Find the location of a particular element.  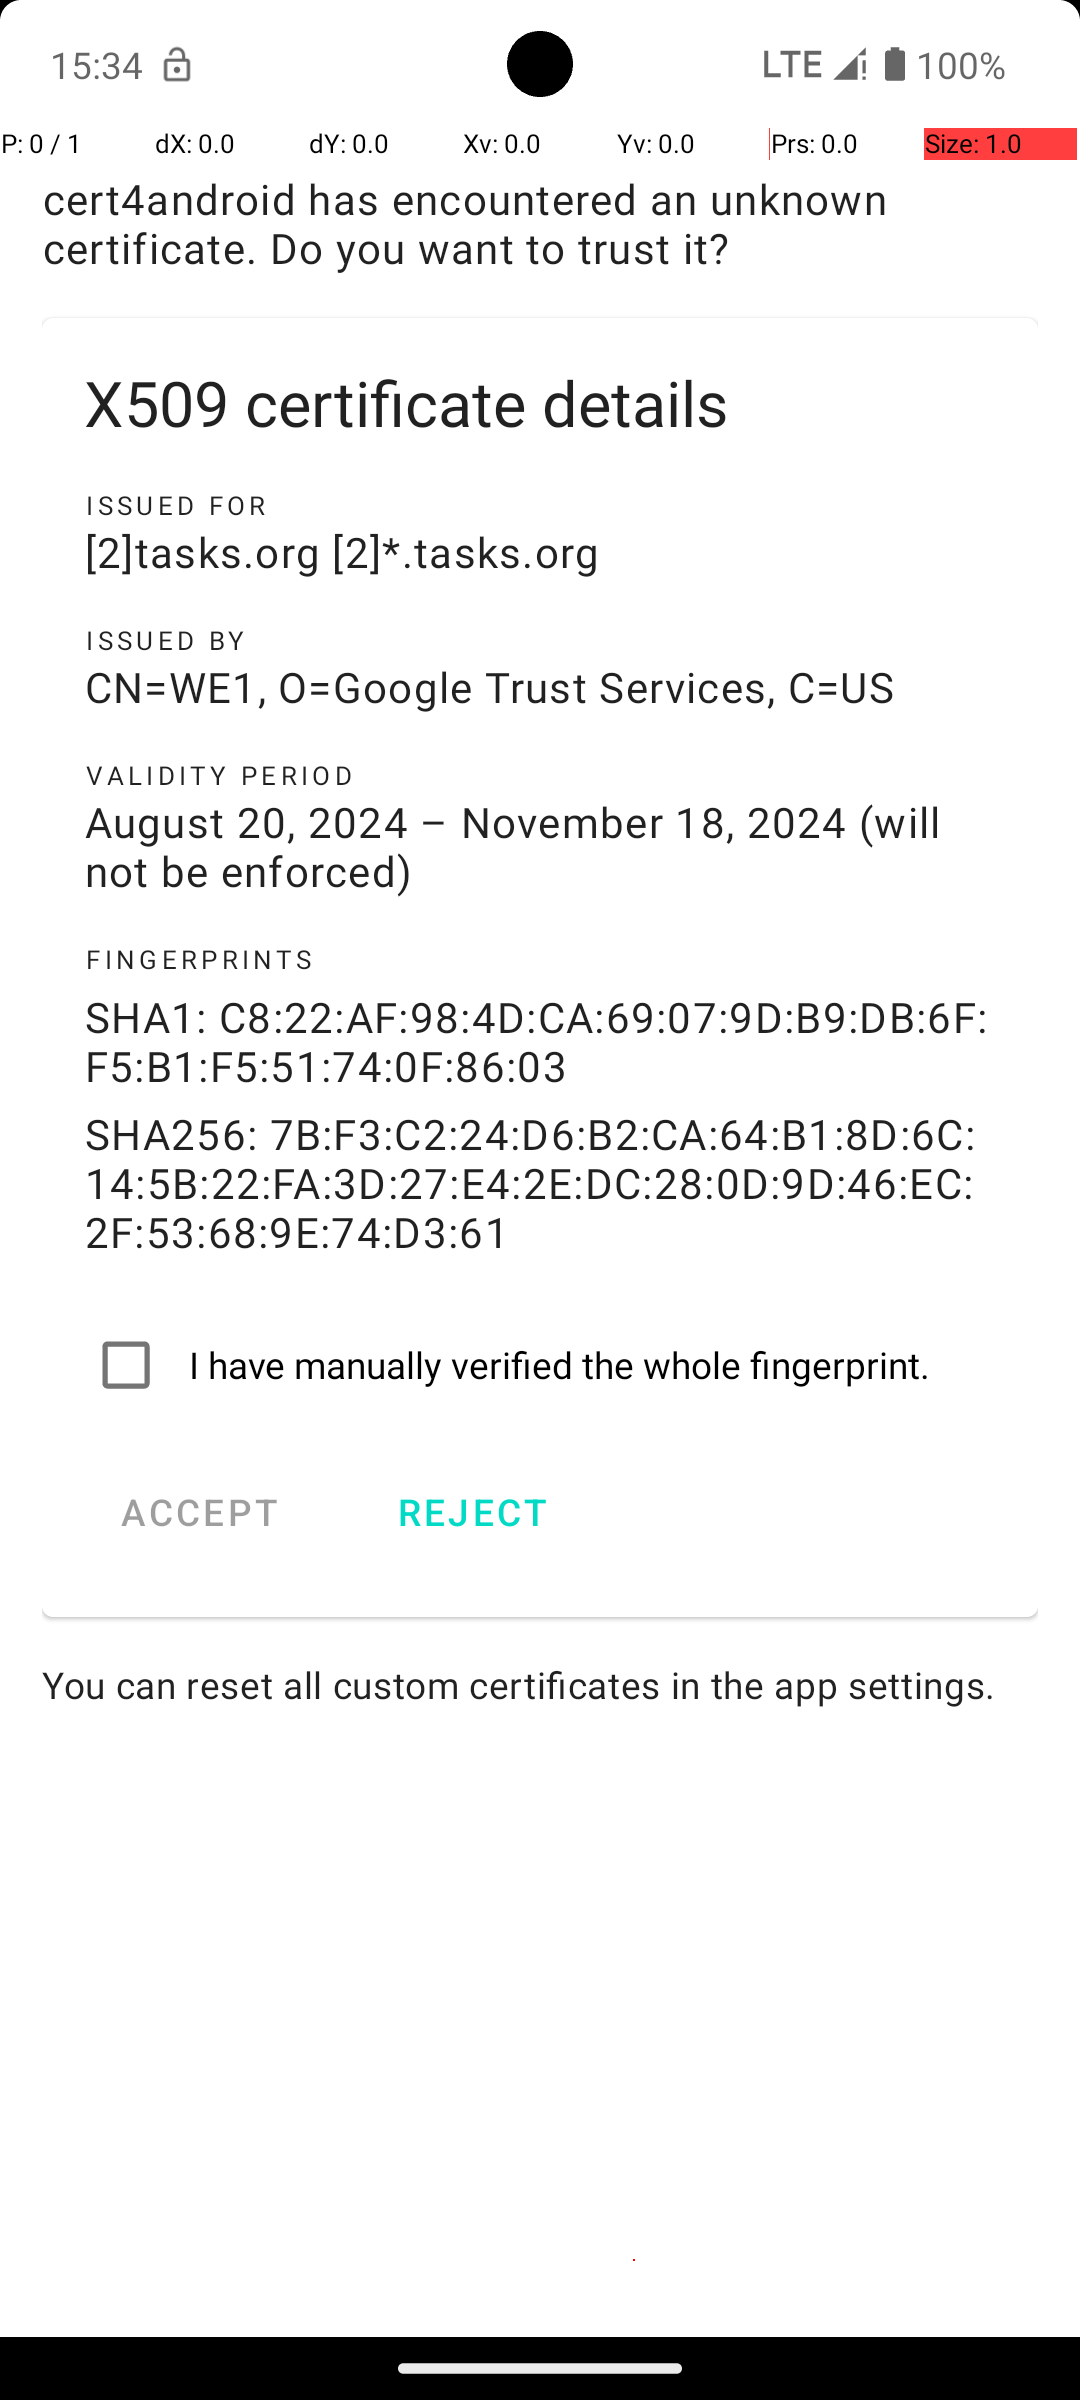

FINGERPRINTS is located at coordinates (540, 959).